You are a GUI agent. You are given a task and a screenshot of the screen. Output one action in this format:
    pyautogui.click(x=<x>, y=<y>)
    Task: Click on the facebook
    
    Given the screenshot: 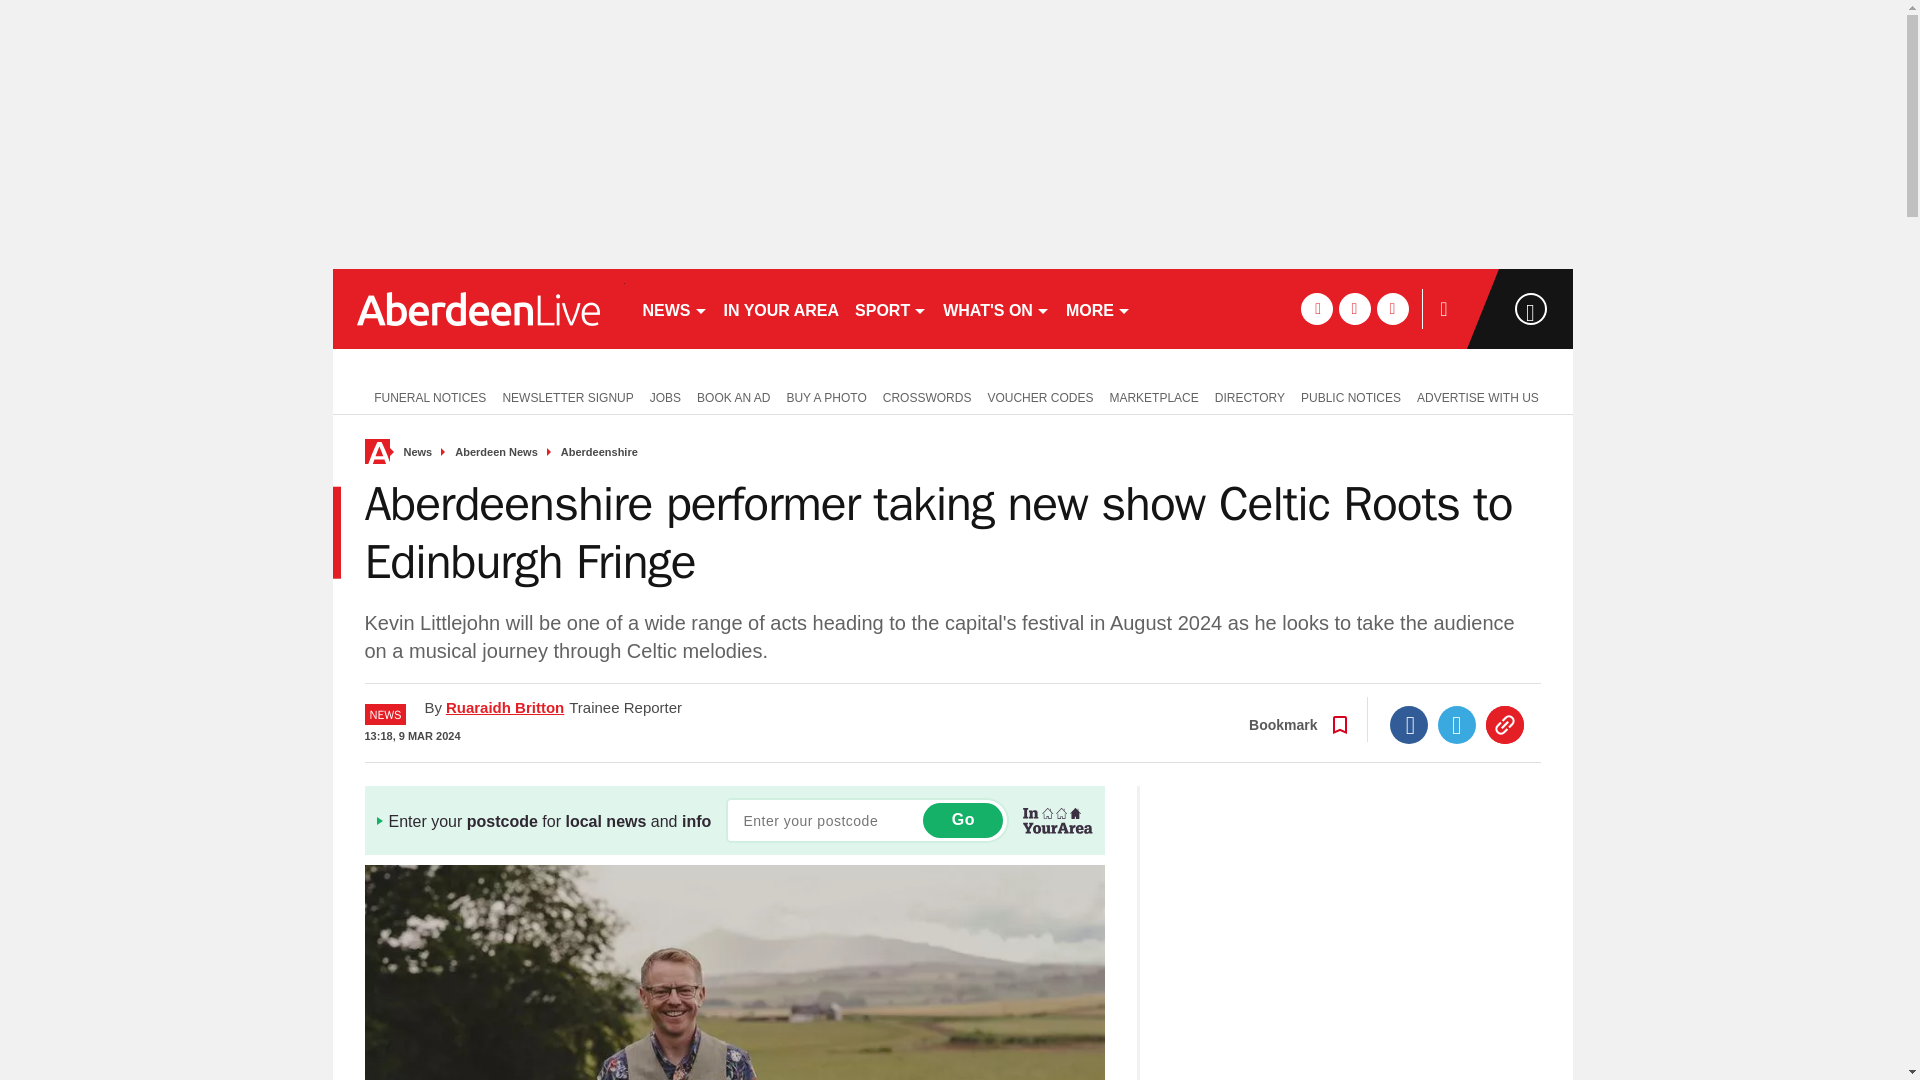 What is the action you would take?
    pyautogui.click(x=1316, y=308)
    